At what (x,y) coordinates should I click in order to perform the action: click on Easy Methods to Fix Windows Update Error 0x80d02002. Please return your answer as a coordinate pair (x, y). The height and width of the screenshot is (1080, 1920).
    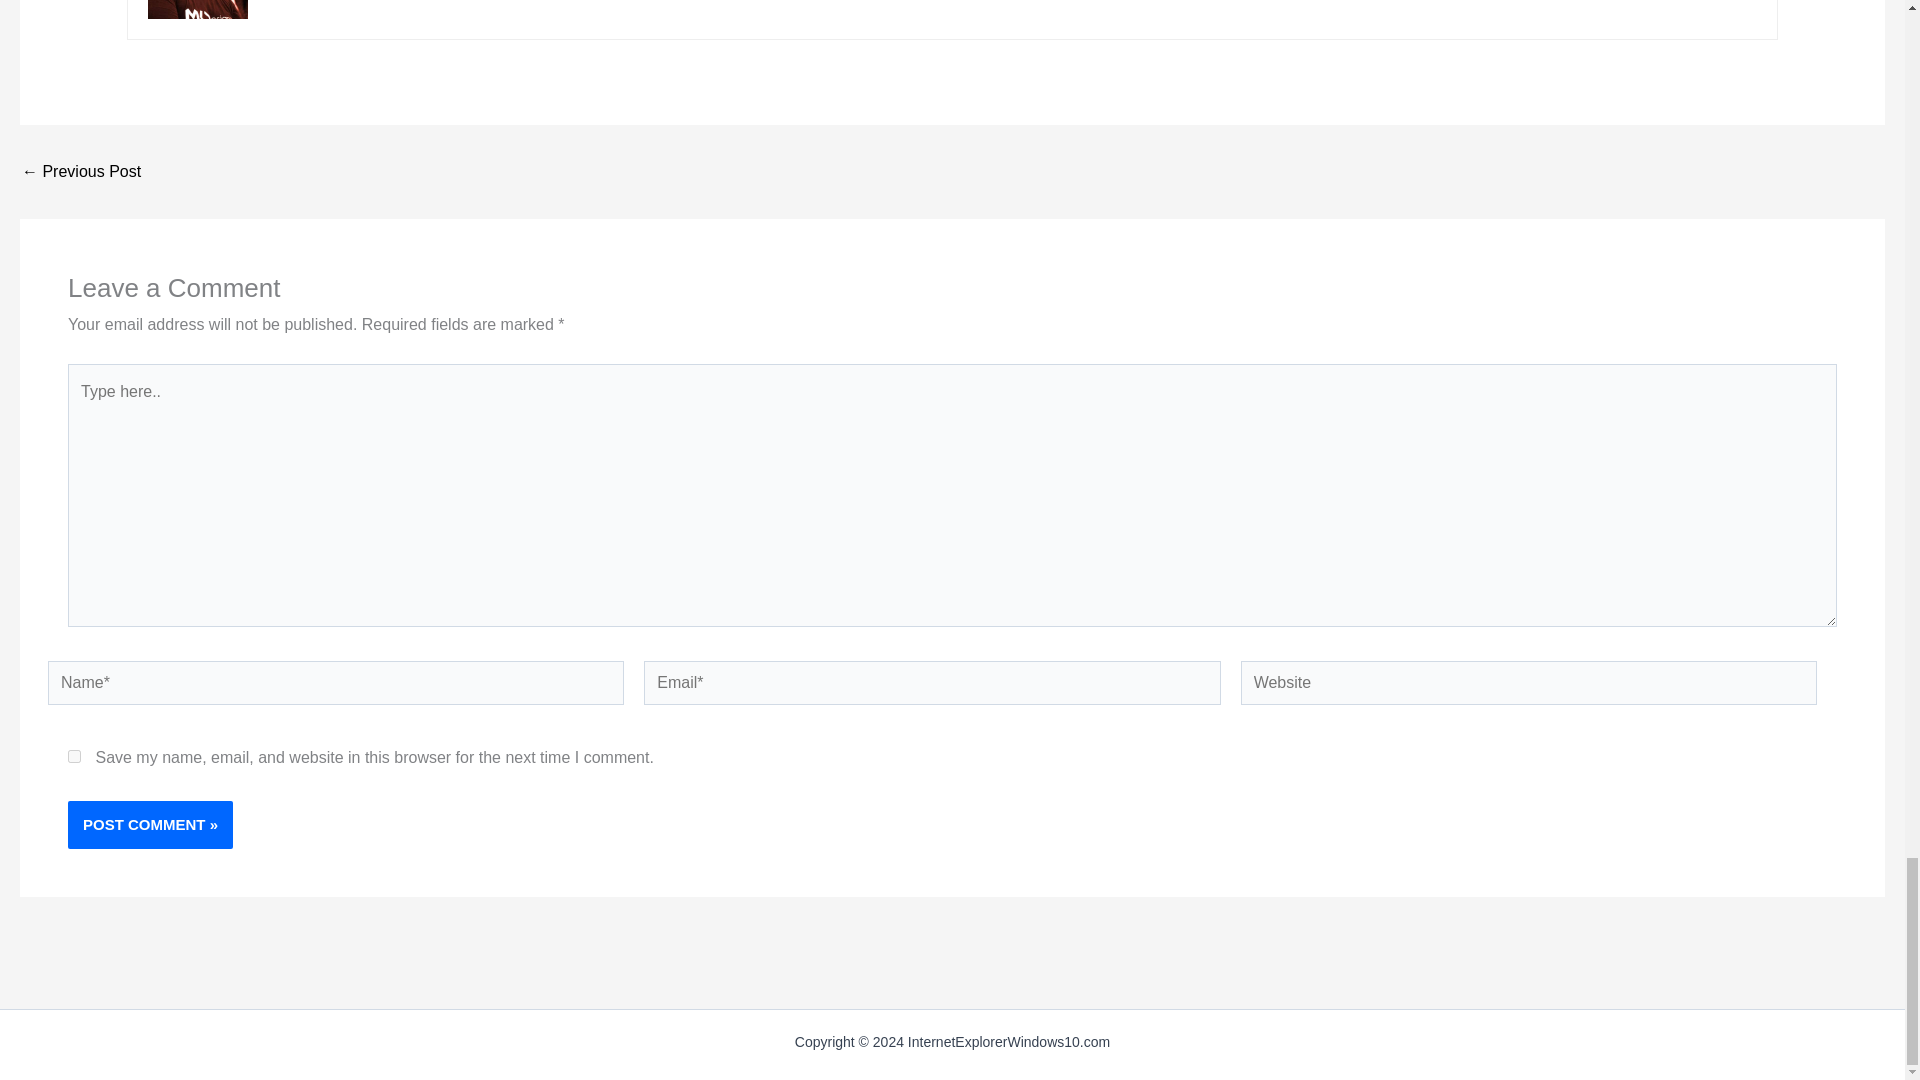
    Looking at the image, I should click on (80, 172).